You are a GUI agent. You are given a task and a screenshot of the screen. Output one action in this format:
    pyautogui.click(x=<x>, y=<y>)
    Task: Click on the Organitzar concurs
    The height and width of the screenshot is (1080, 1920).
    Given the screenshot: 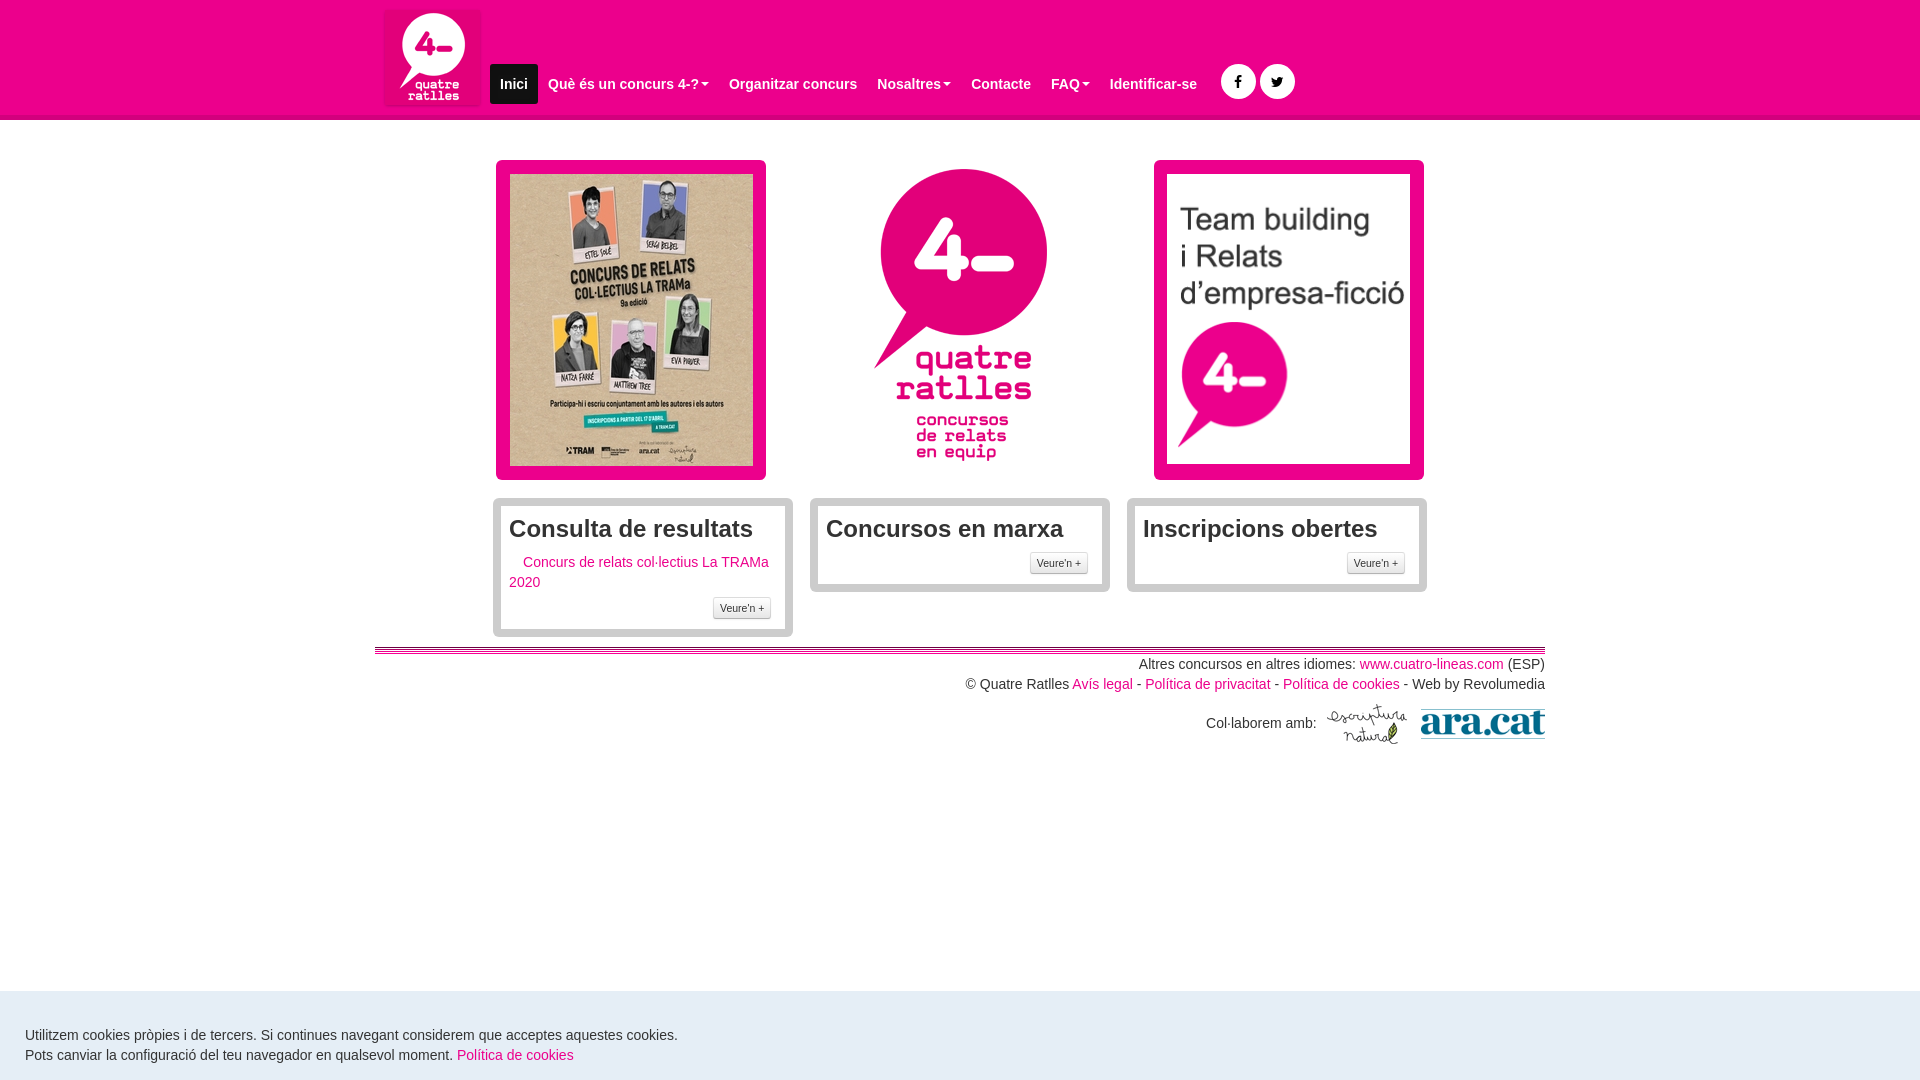 What is the action you would take?
    pyautogui.click(x=793, y=84)
    